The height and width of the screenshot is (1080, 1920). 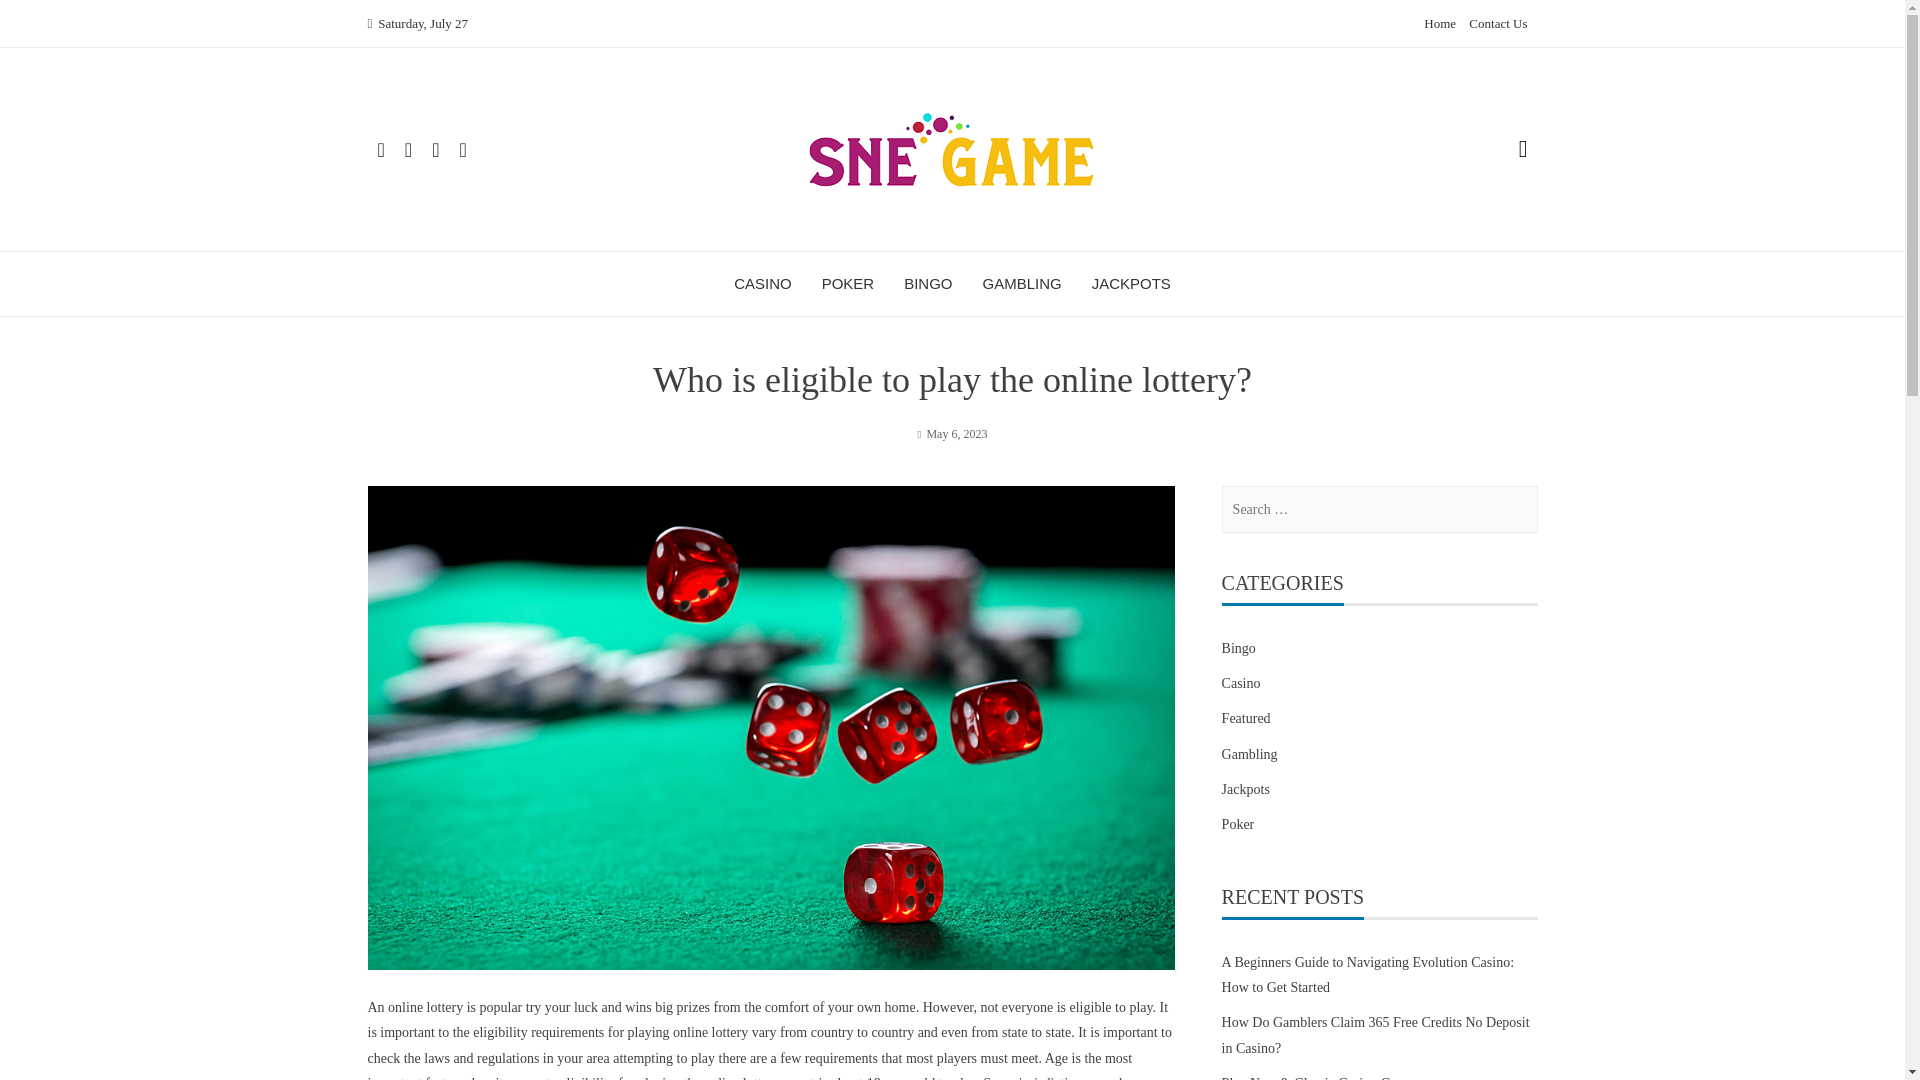 I want to click on How Do Gamblers Claim 365 Free Credits No Deposit in Casino?, so click(x=1376, y=1035).